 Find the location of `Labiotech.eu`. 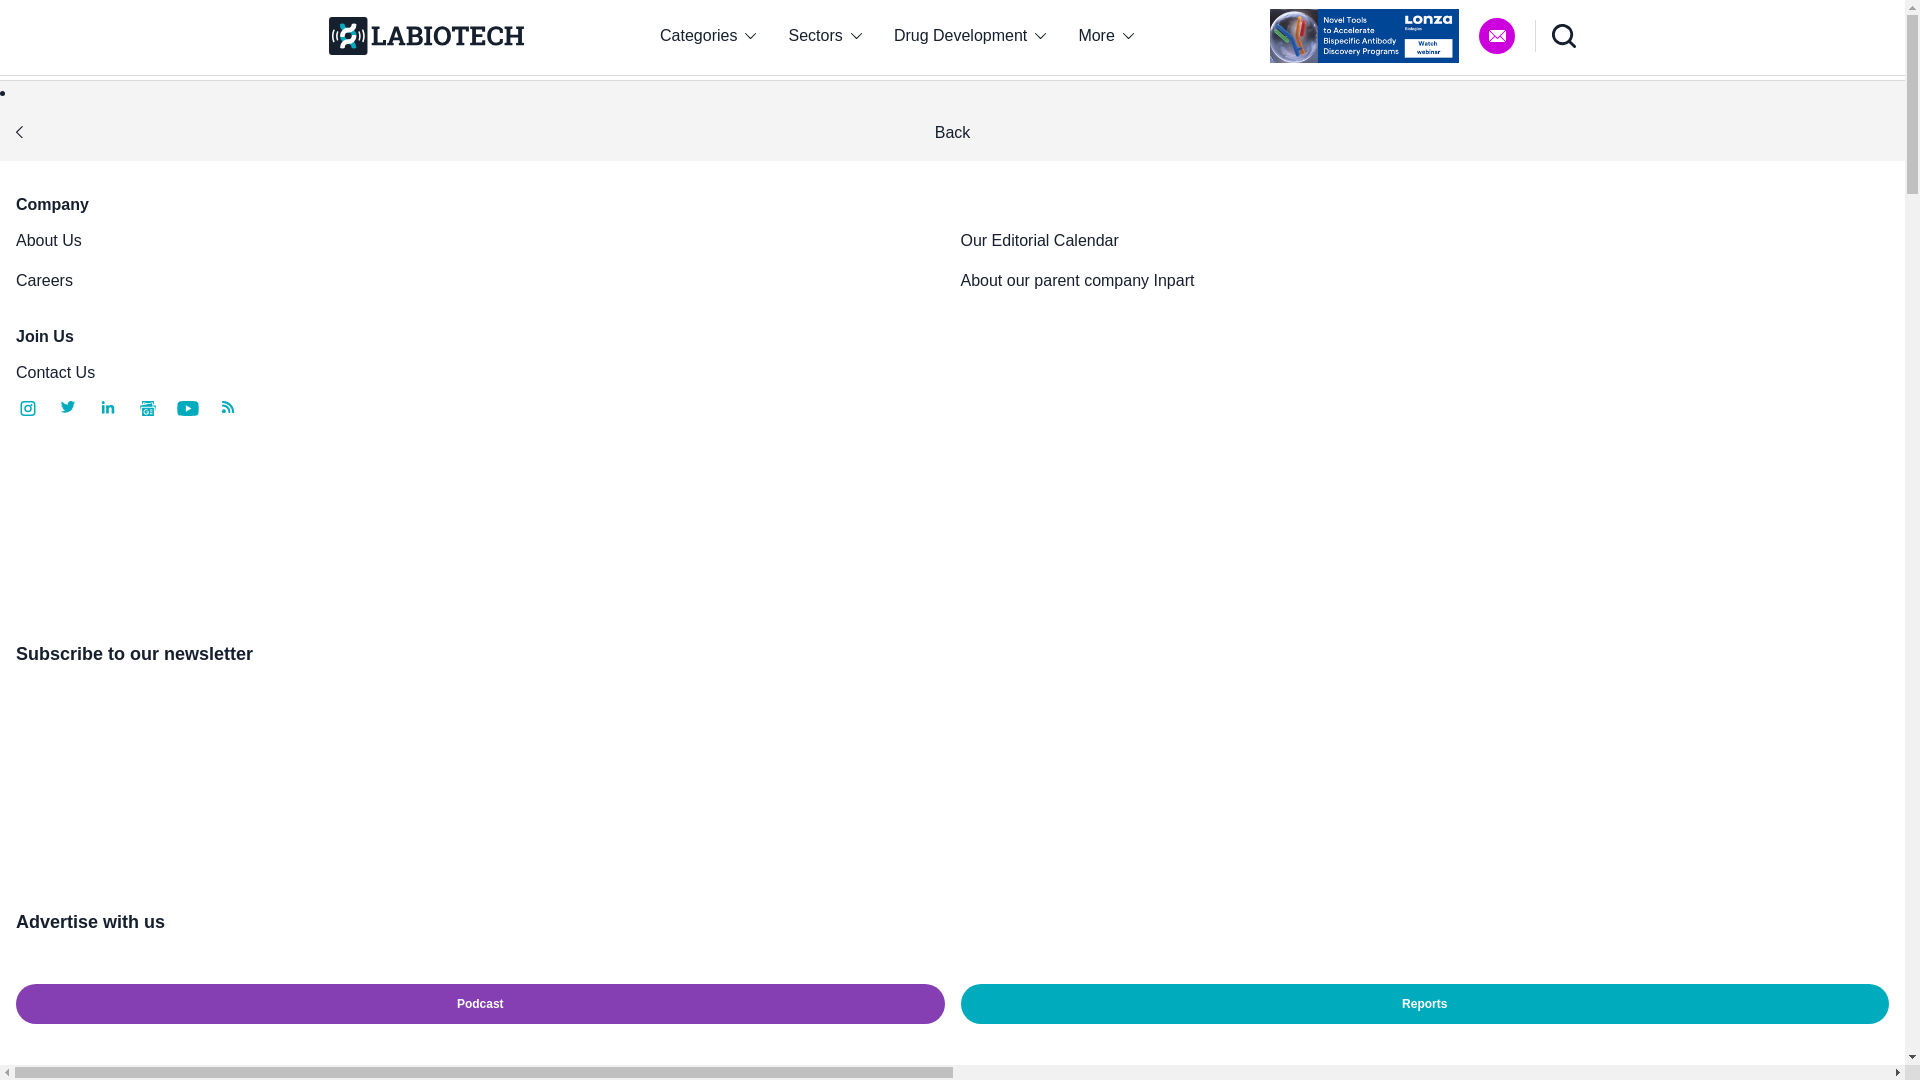

Labiotech.eu is located at coordinates (425, 36).